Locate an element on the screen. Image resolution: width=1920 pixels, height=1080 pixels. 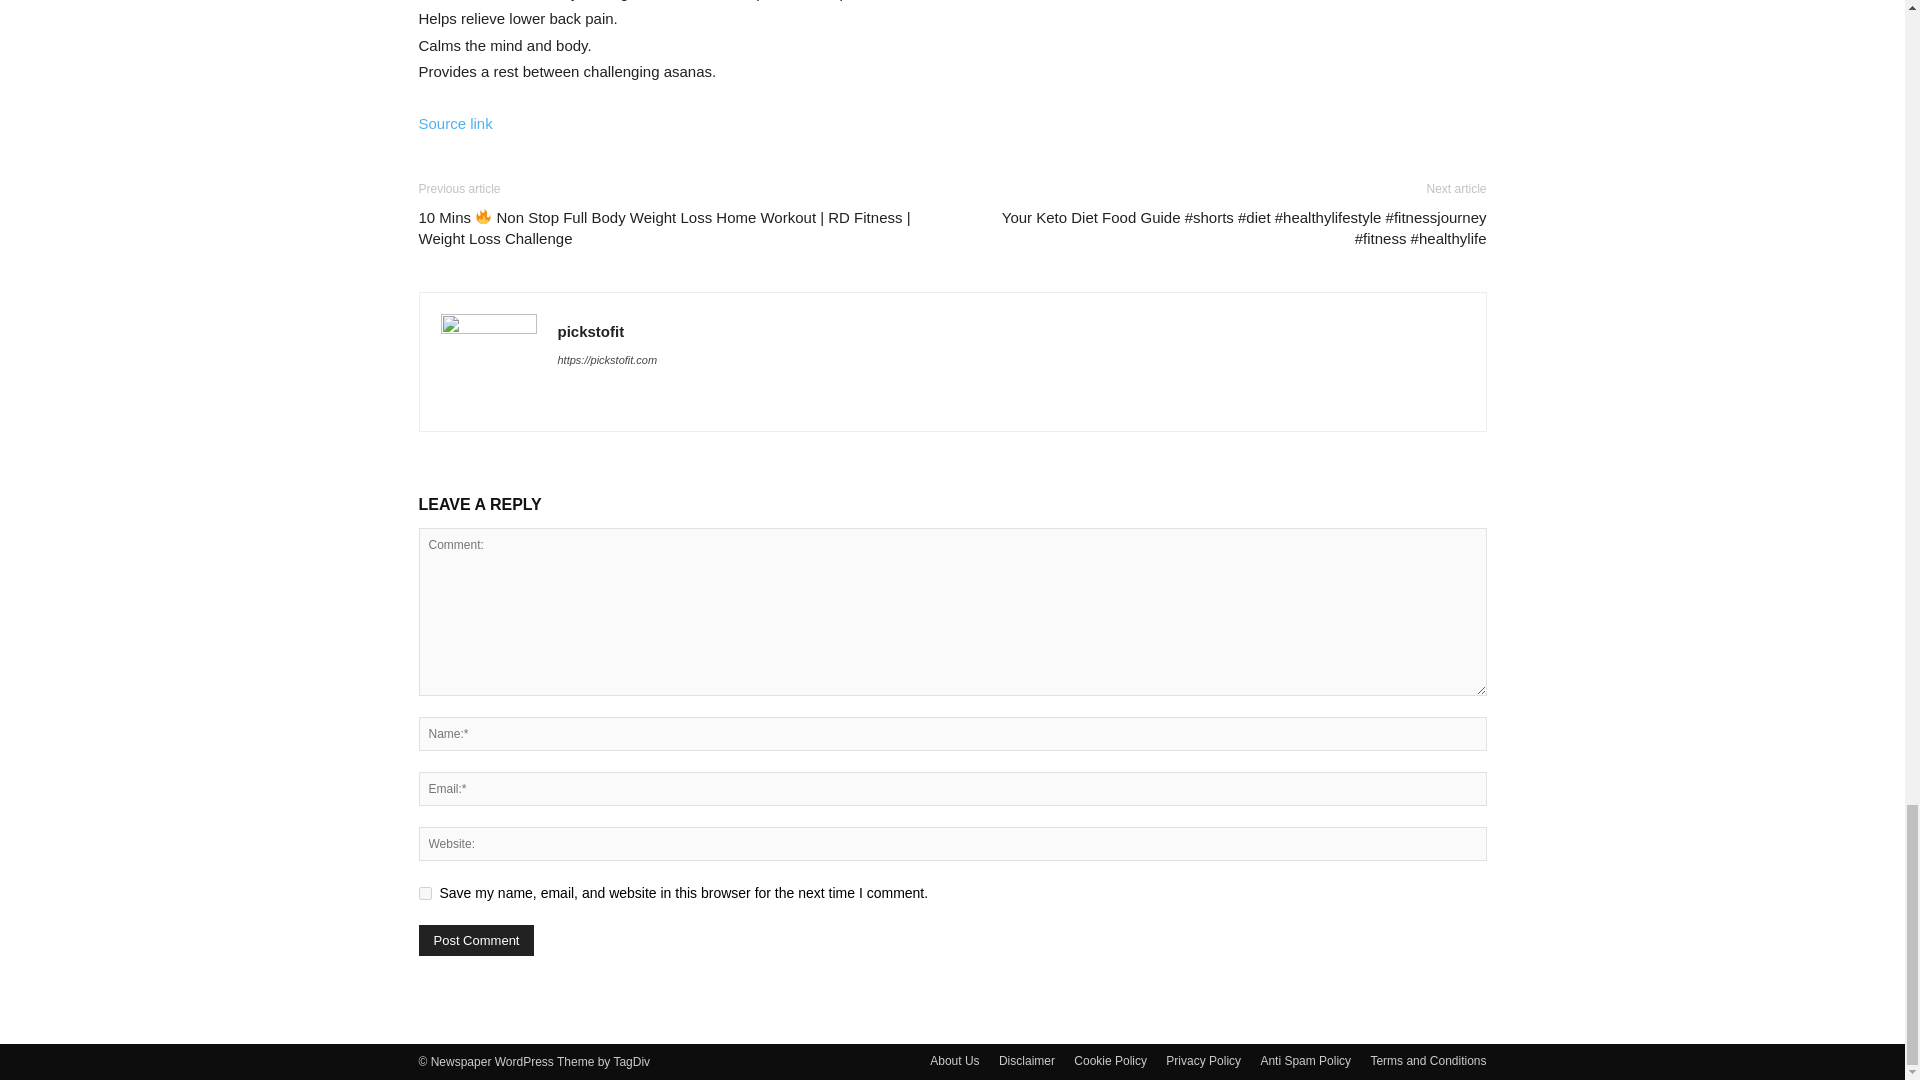
pickstofit is located at coordinates (592, 331).